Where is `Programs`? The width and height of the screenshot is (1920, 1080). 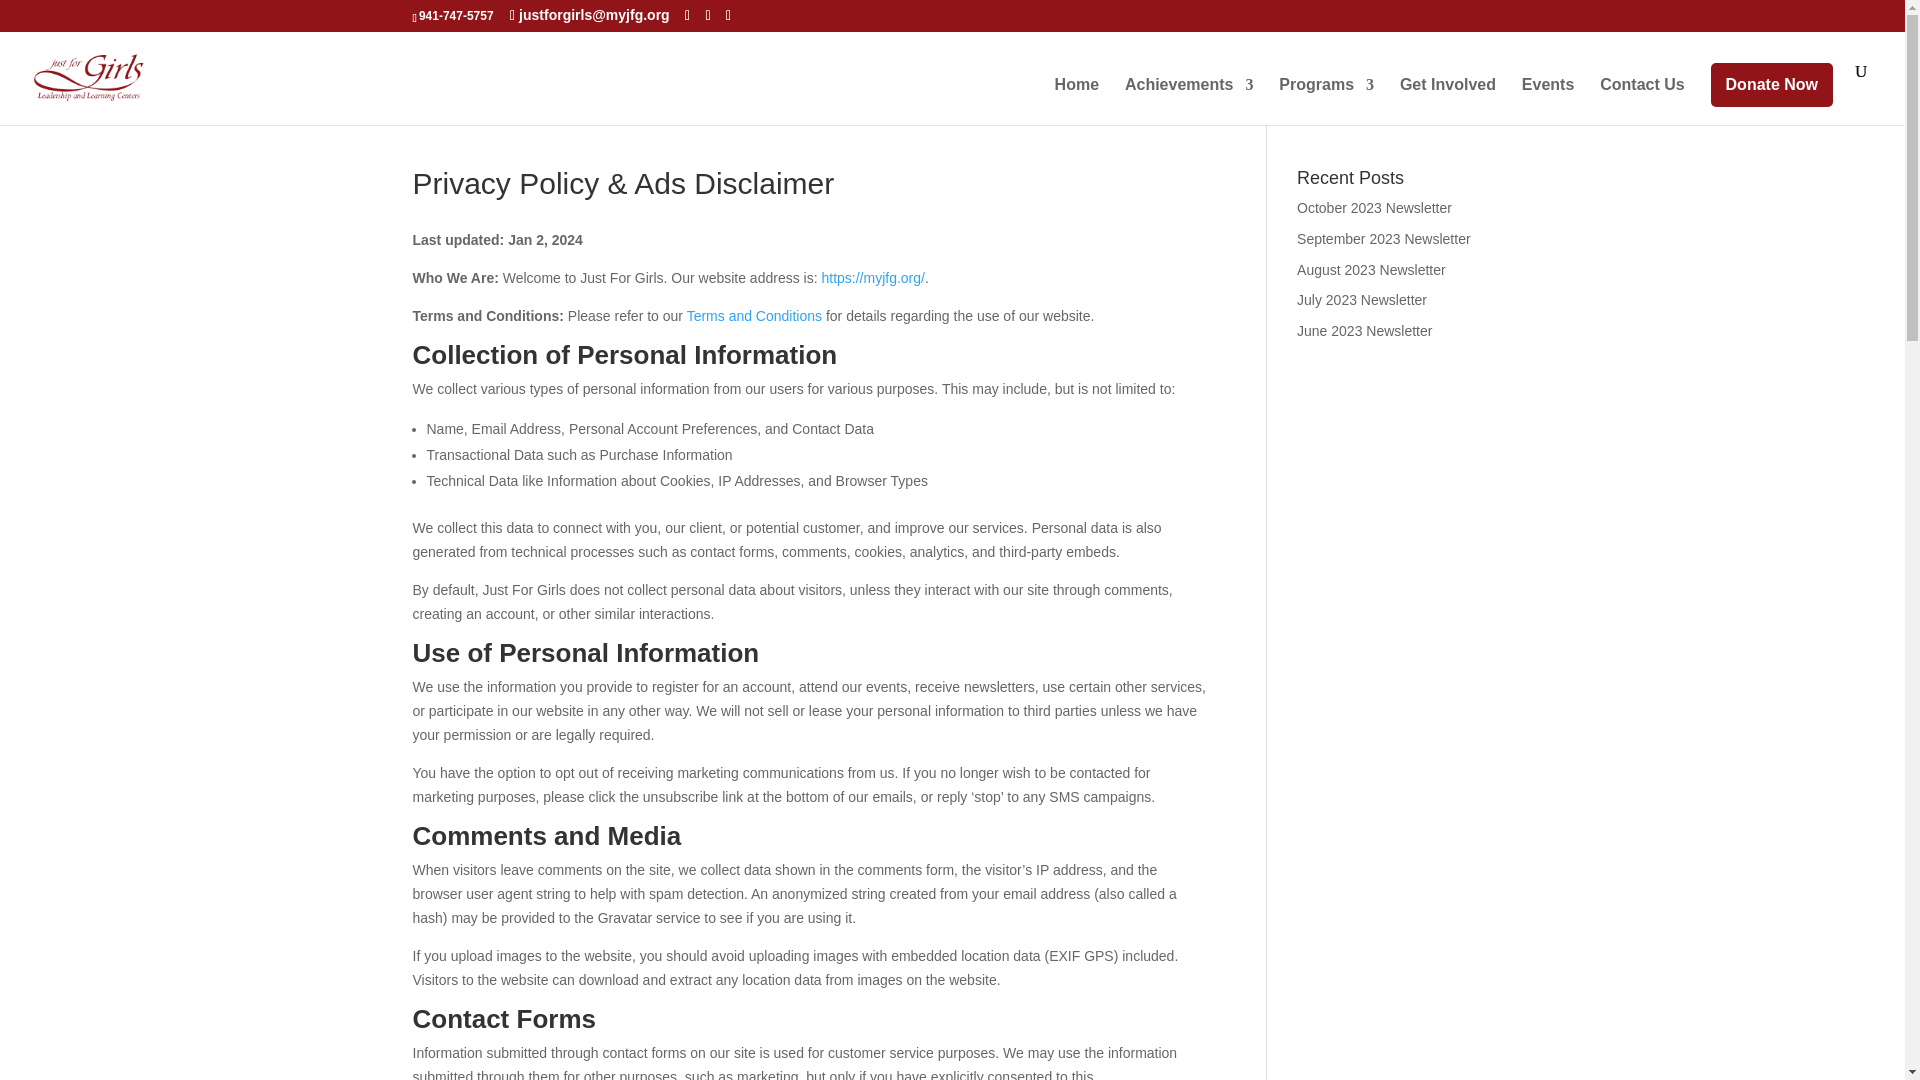 Programs is located at coordinates (1326, 101).